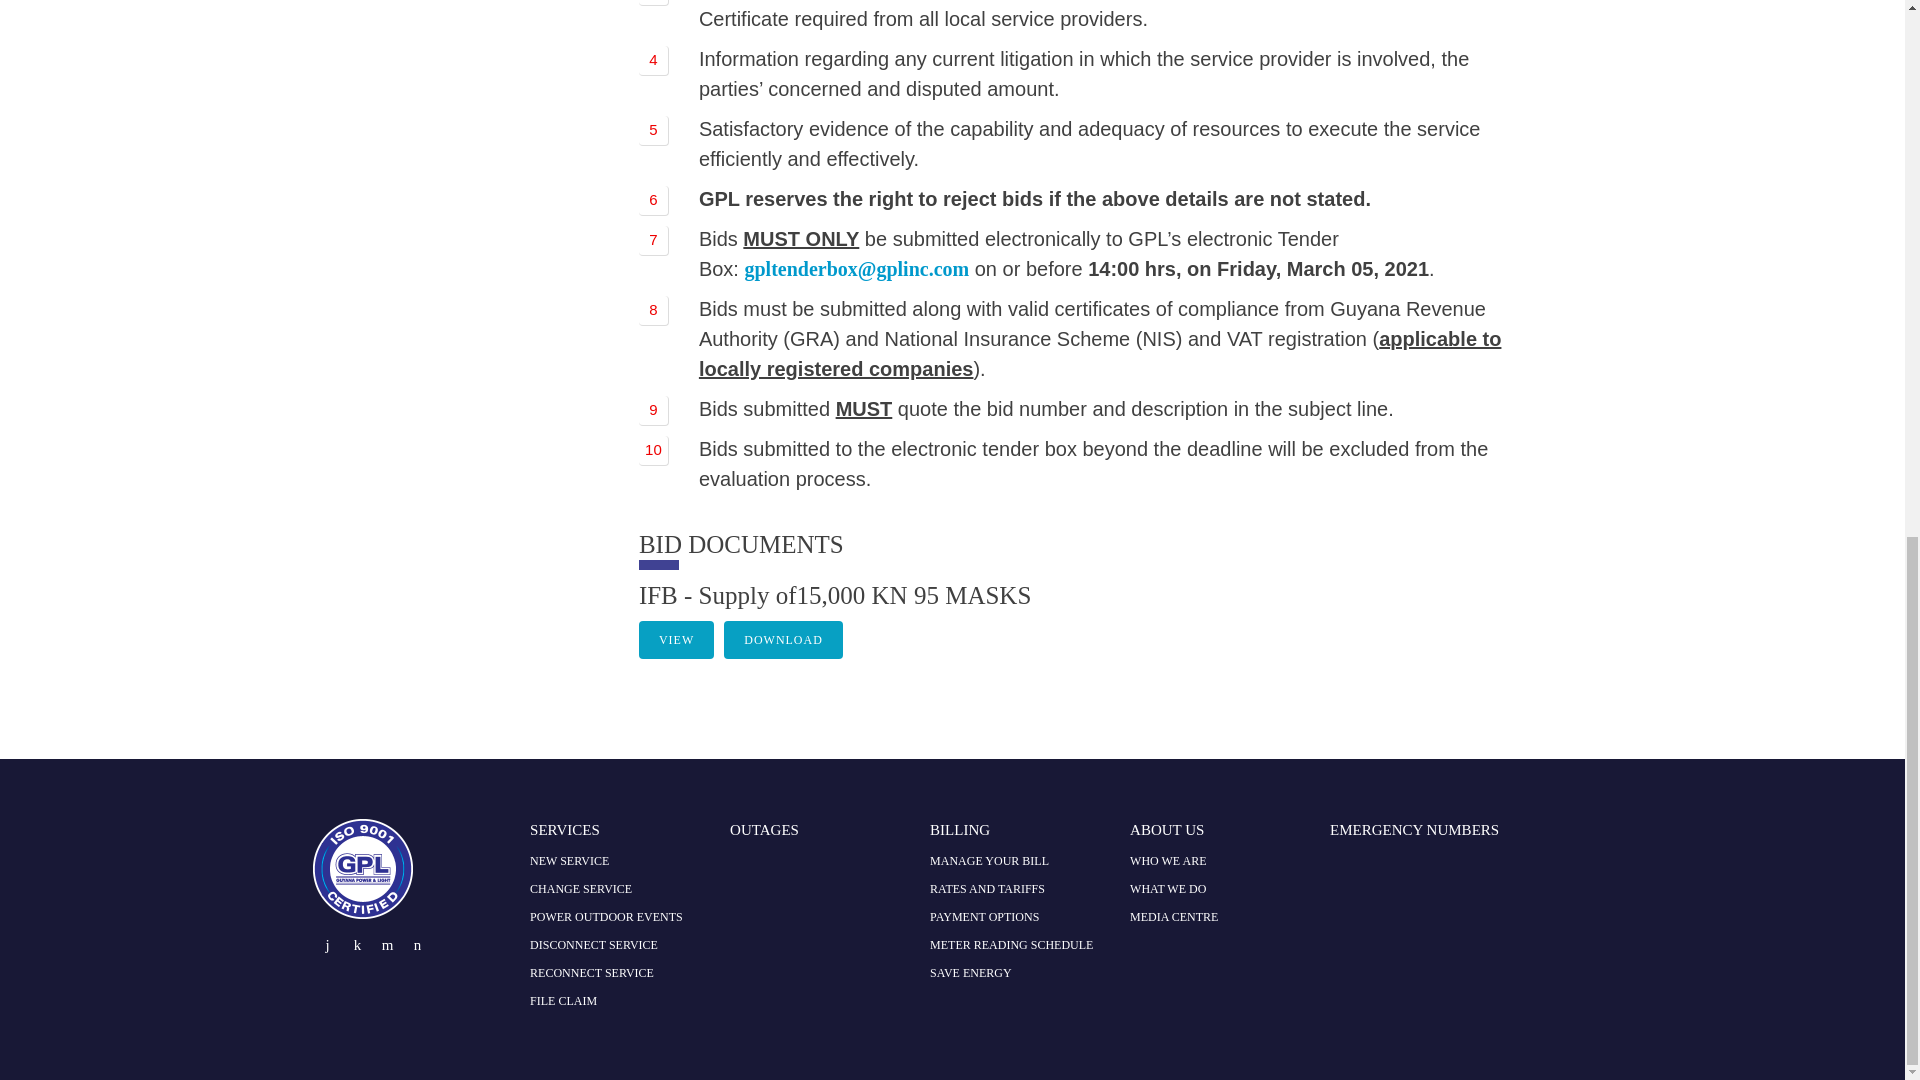 The image size is (1920, 1080). Describe the element at coordinates (568, 861) in the screenshot. I see `NEW SERVICE` at that location.